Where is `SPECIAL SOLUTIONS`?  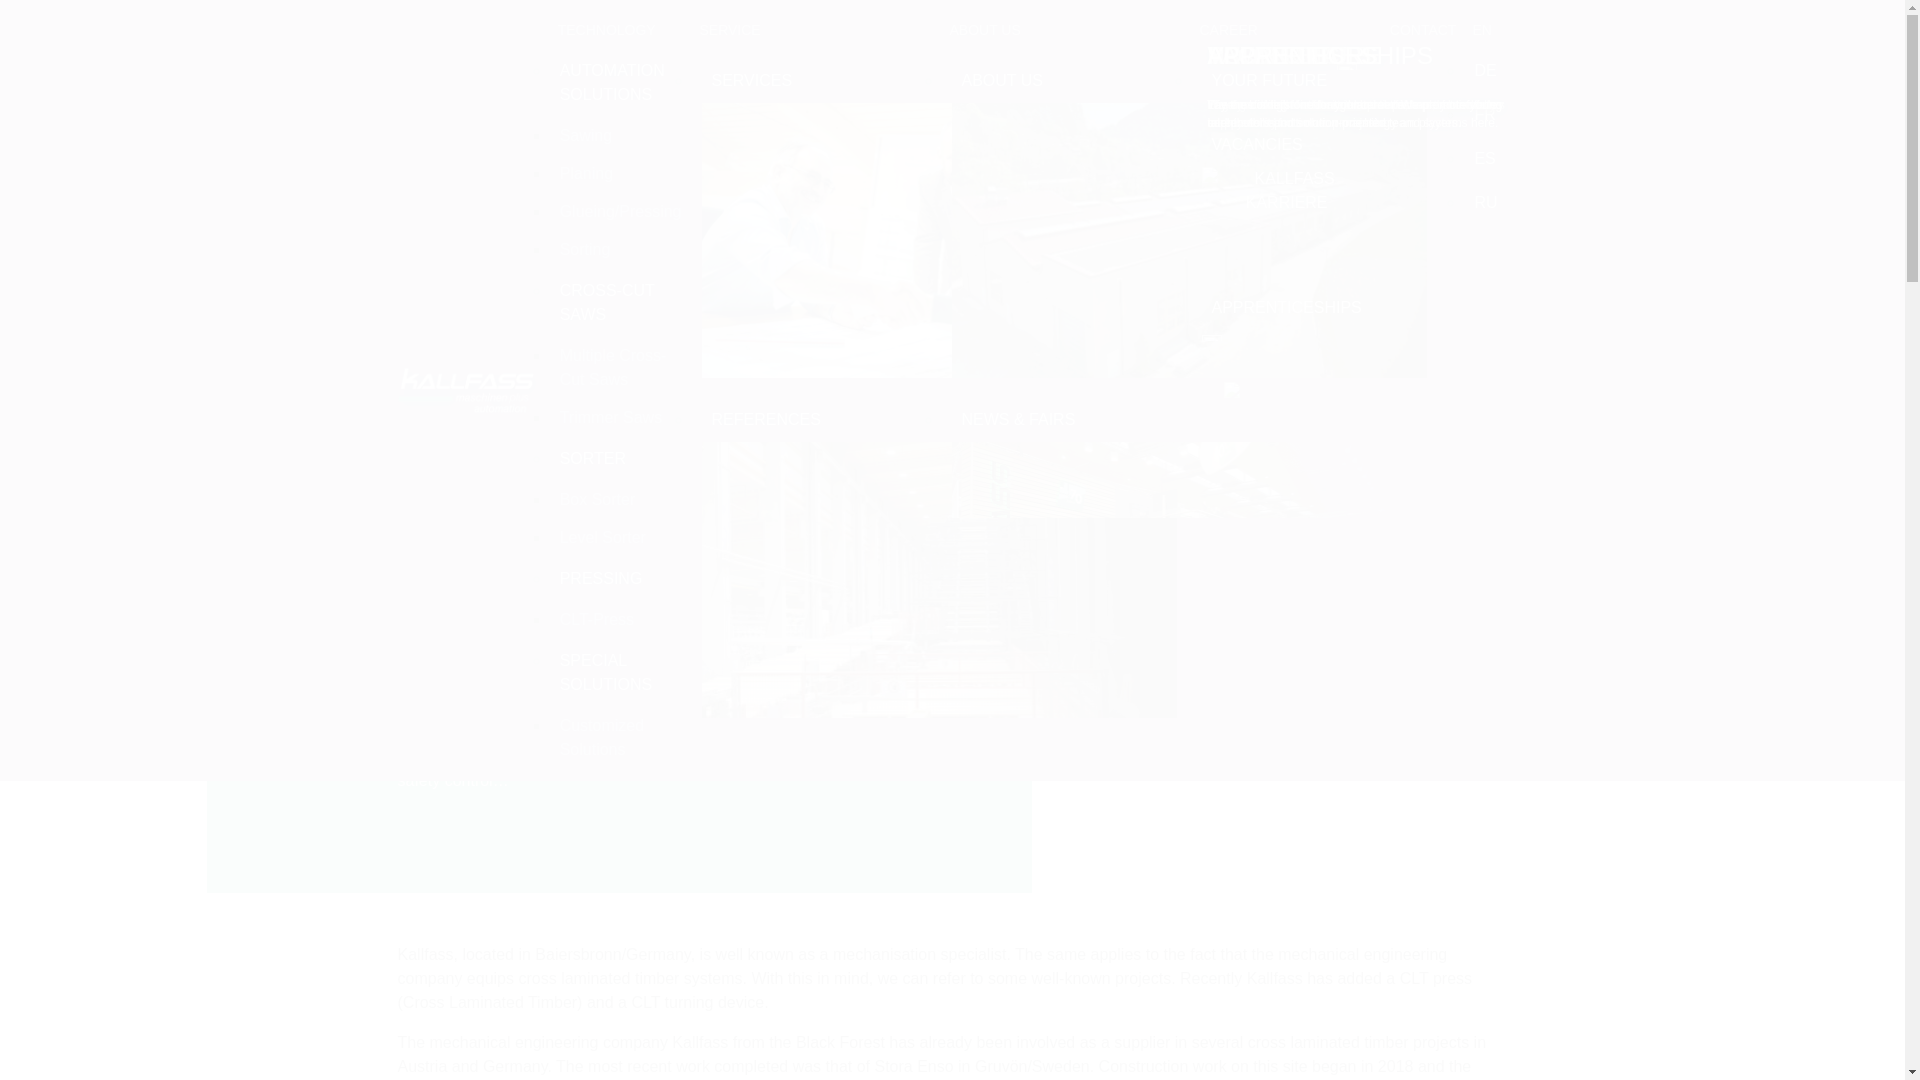 SPECIAL SOLUTIONS is located at coordinates (620, 673).